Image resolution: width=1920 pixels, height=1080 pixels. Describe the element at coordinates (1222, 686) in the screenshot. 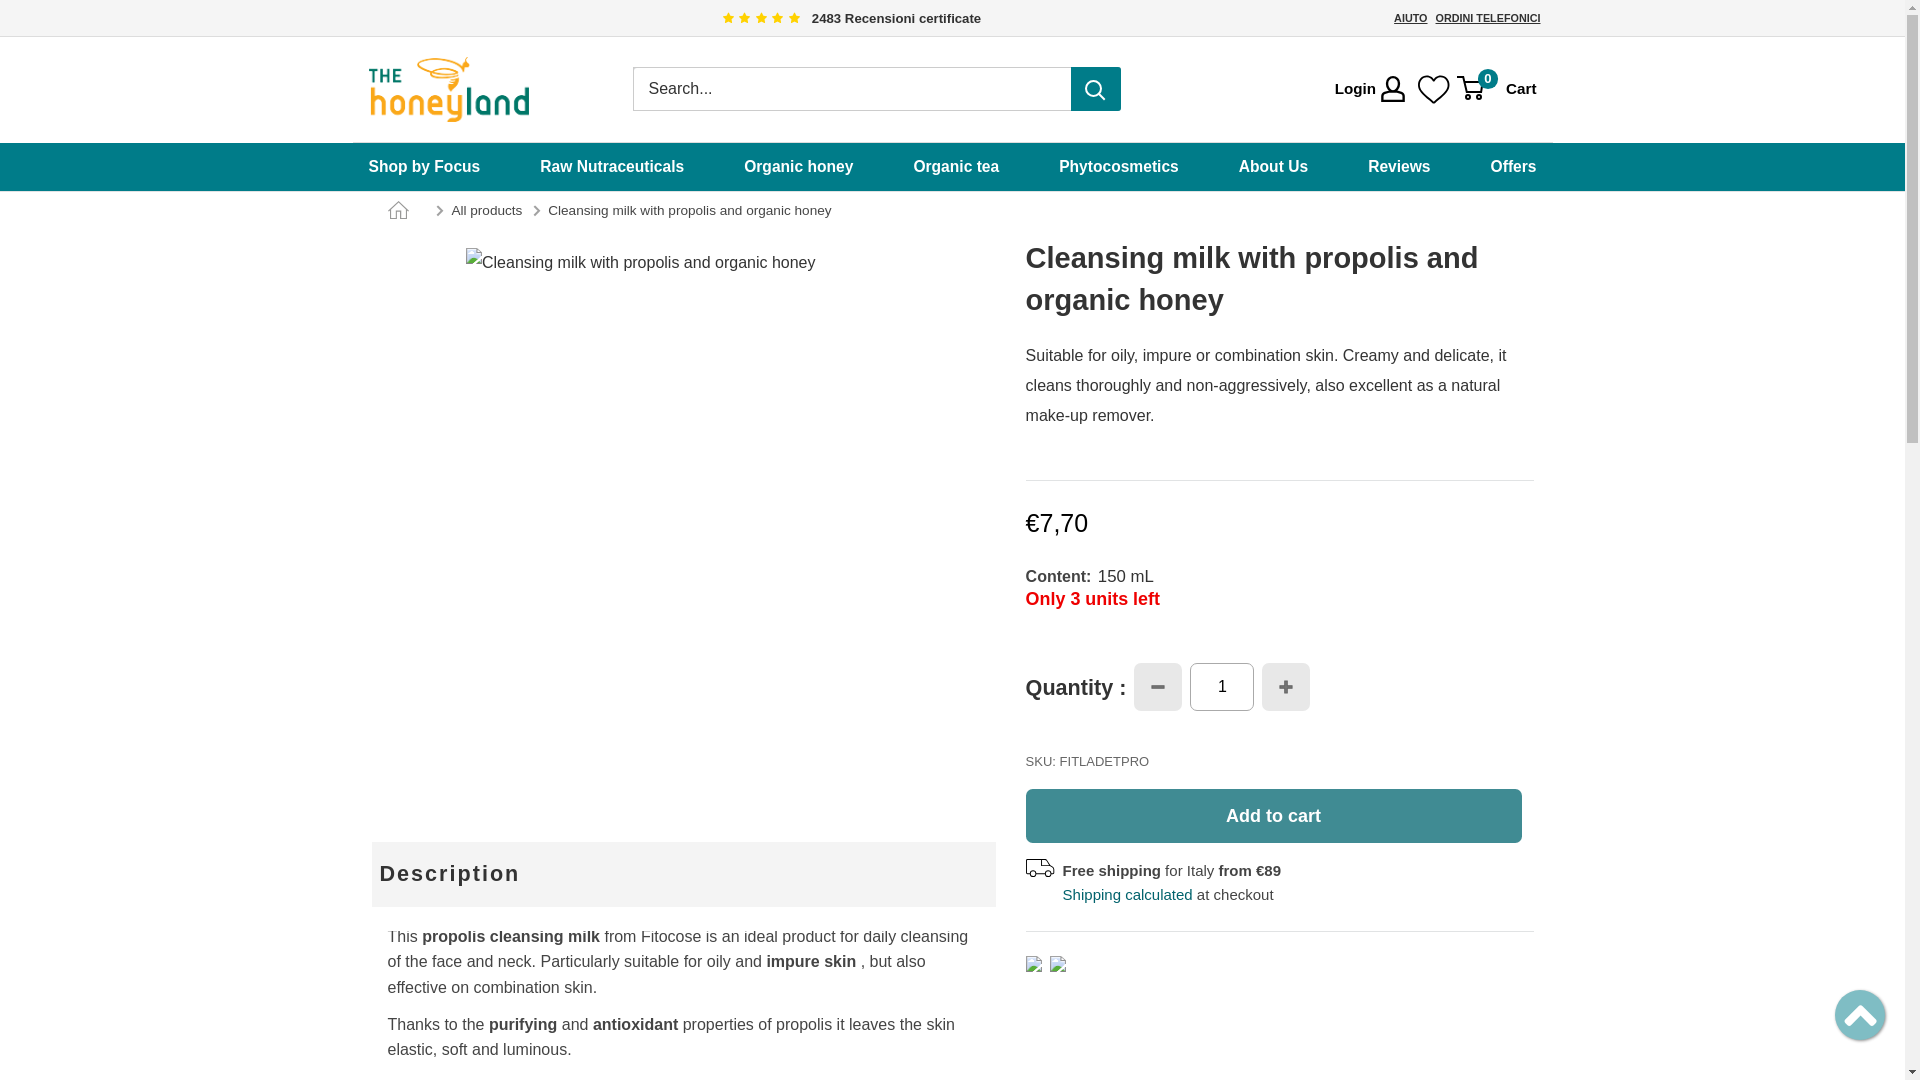

I see `1` at that location.